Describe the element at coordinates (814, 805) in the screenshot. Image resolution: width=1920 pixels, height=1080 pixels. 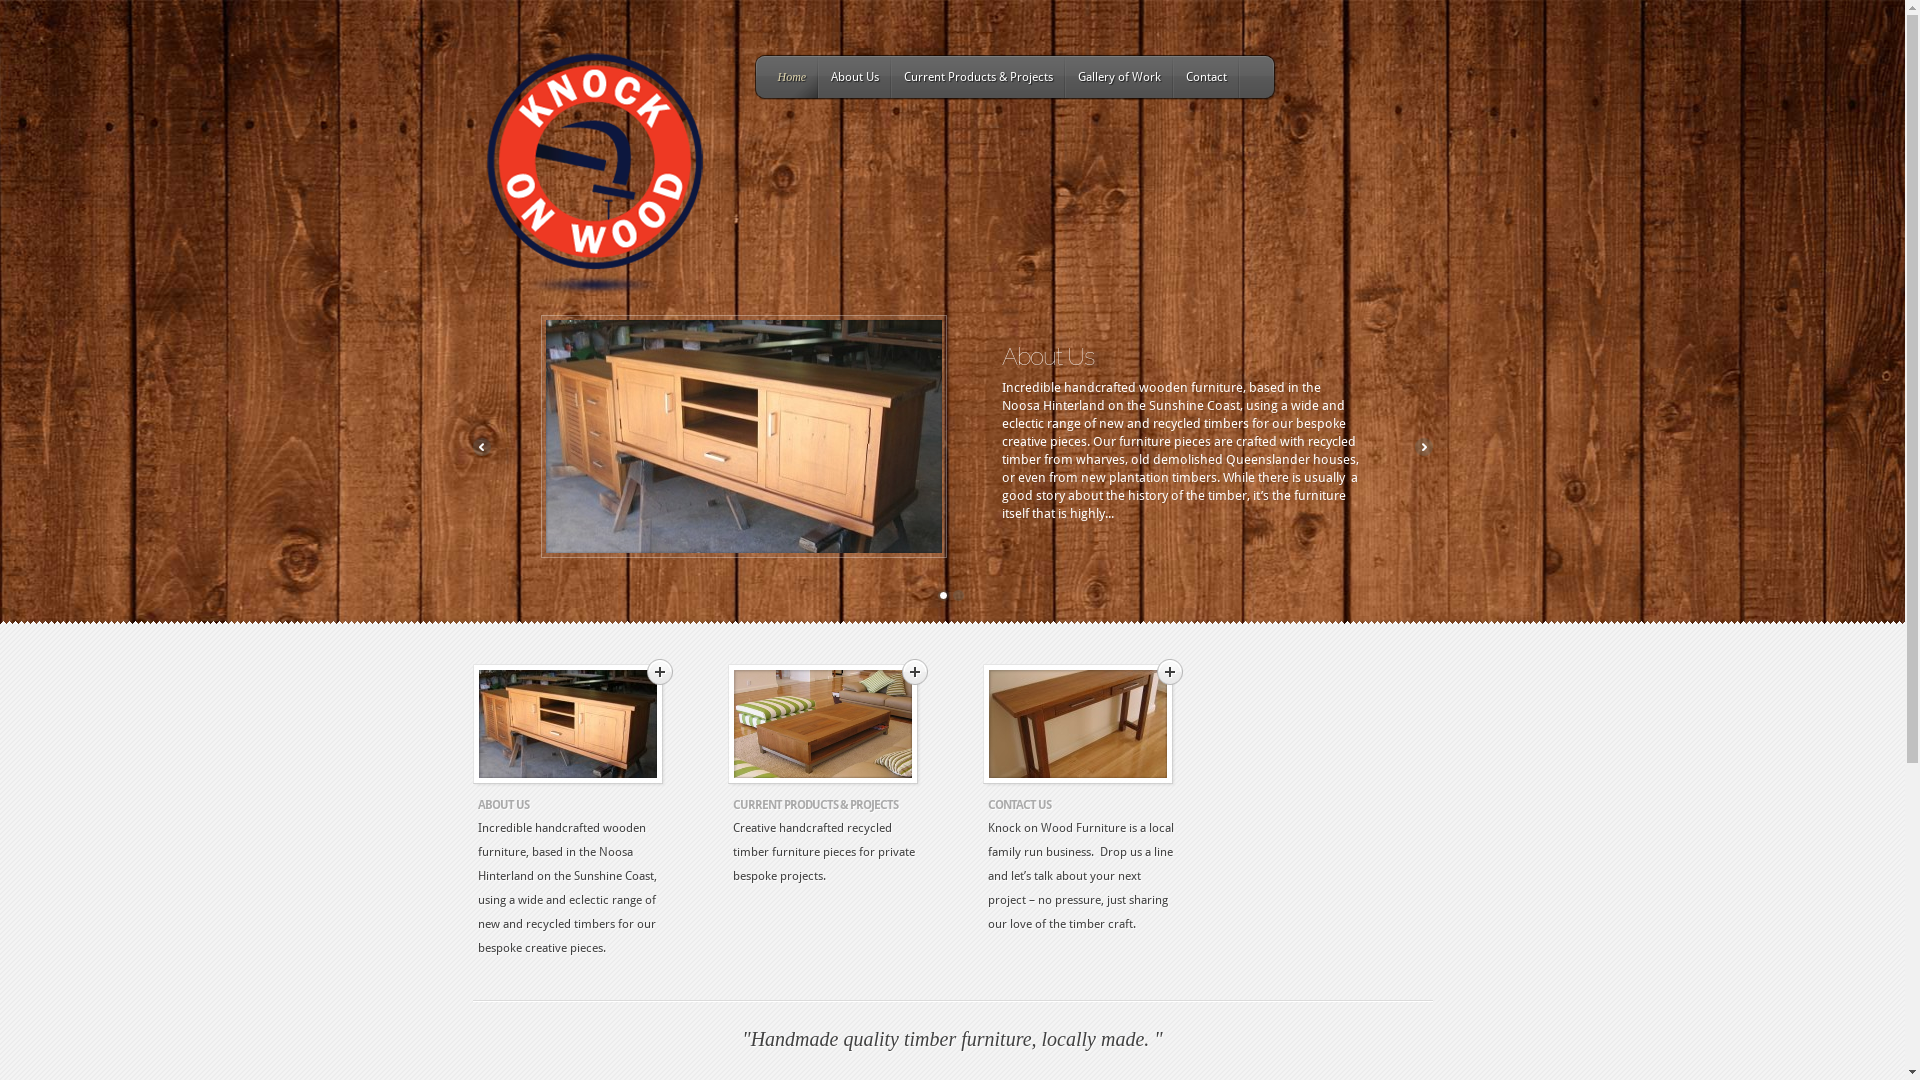
I see `CURRENT PRODUCTS & PROJECTS` at that location.